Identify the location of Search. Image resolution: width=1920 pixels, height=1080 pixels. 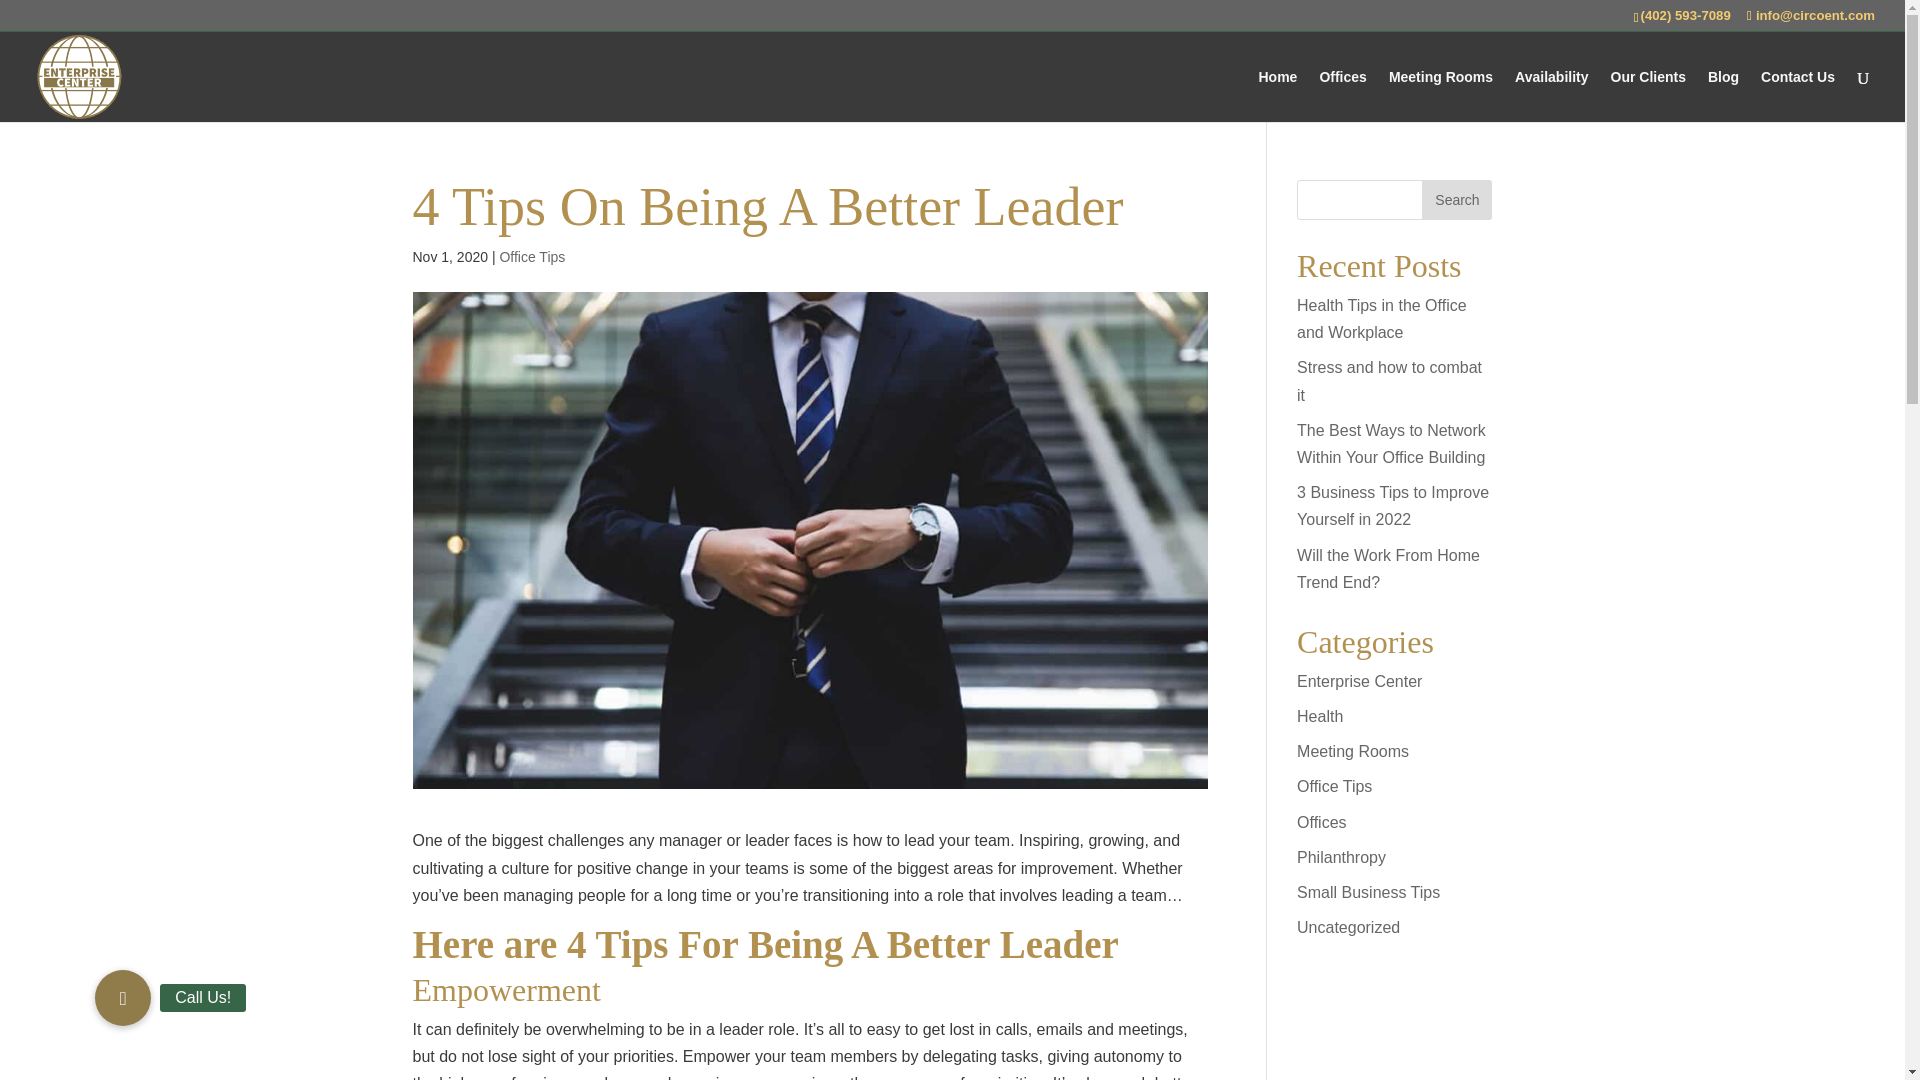
(1456, 200).